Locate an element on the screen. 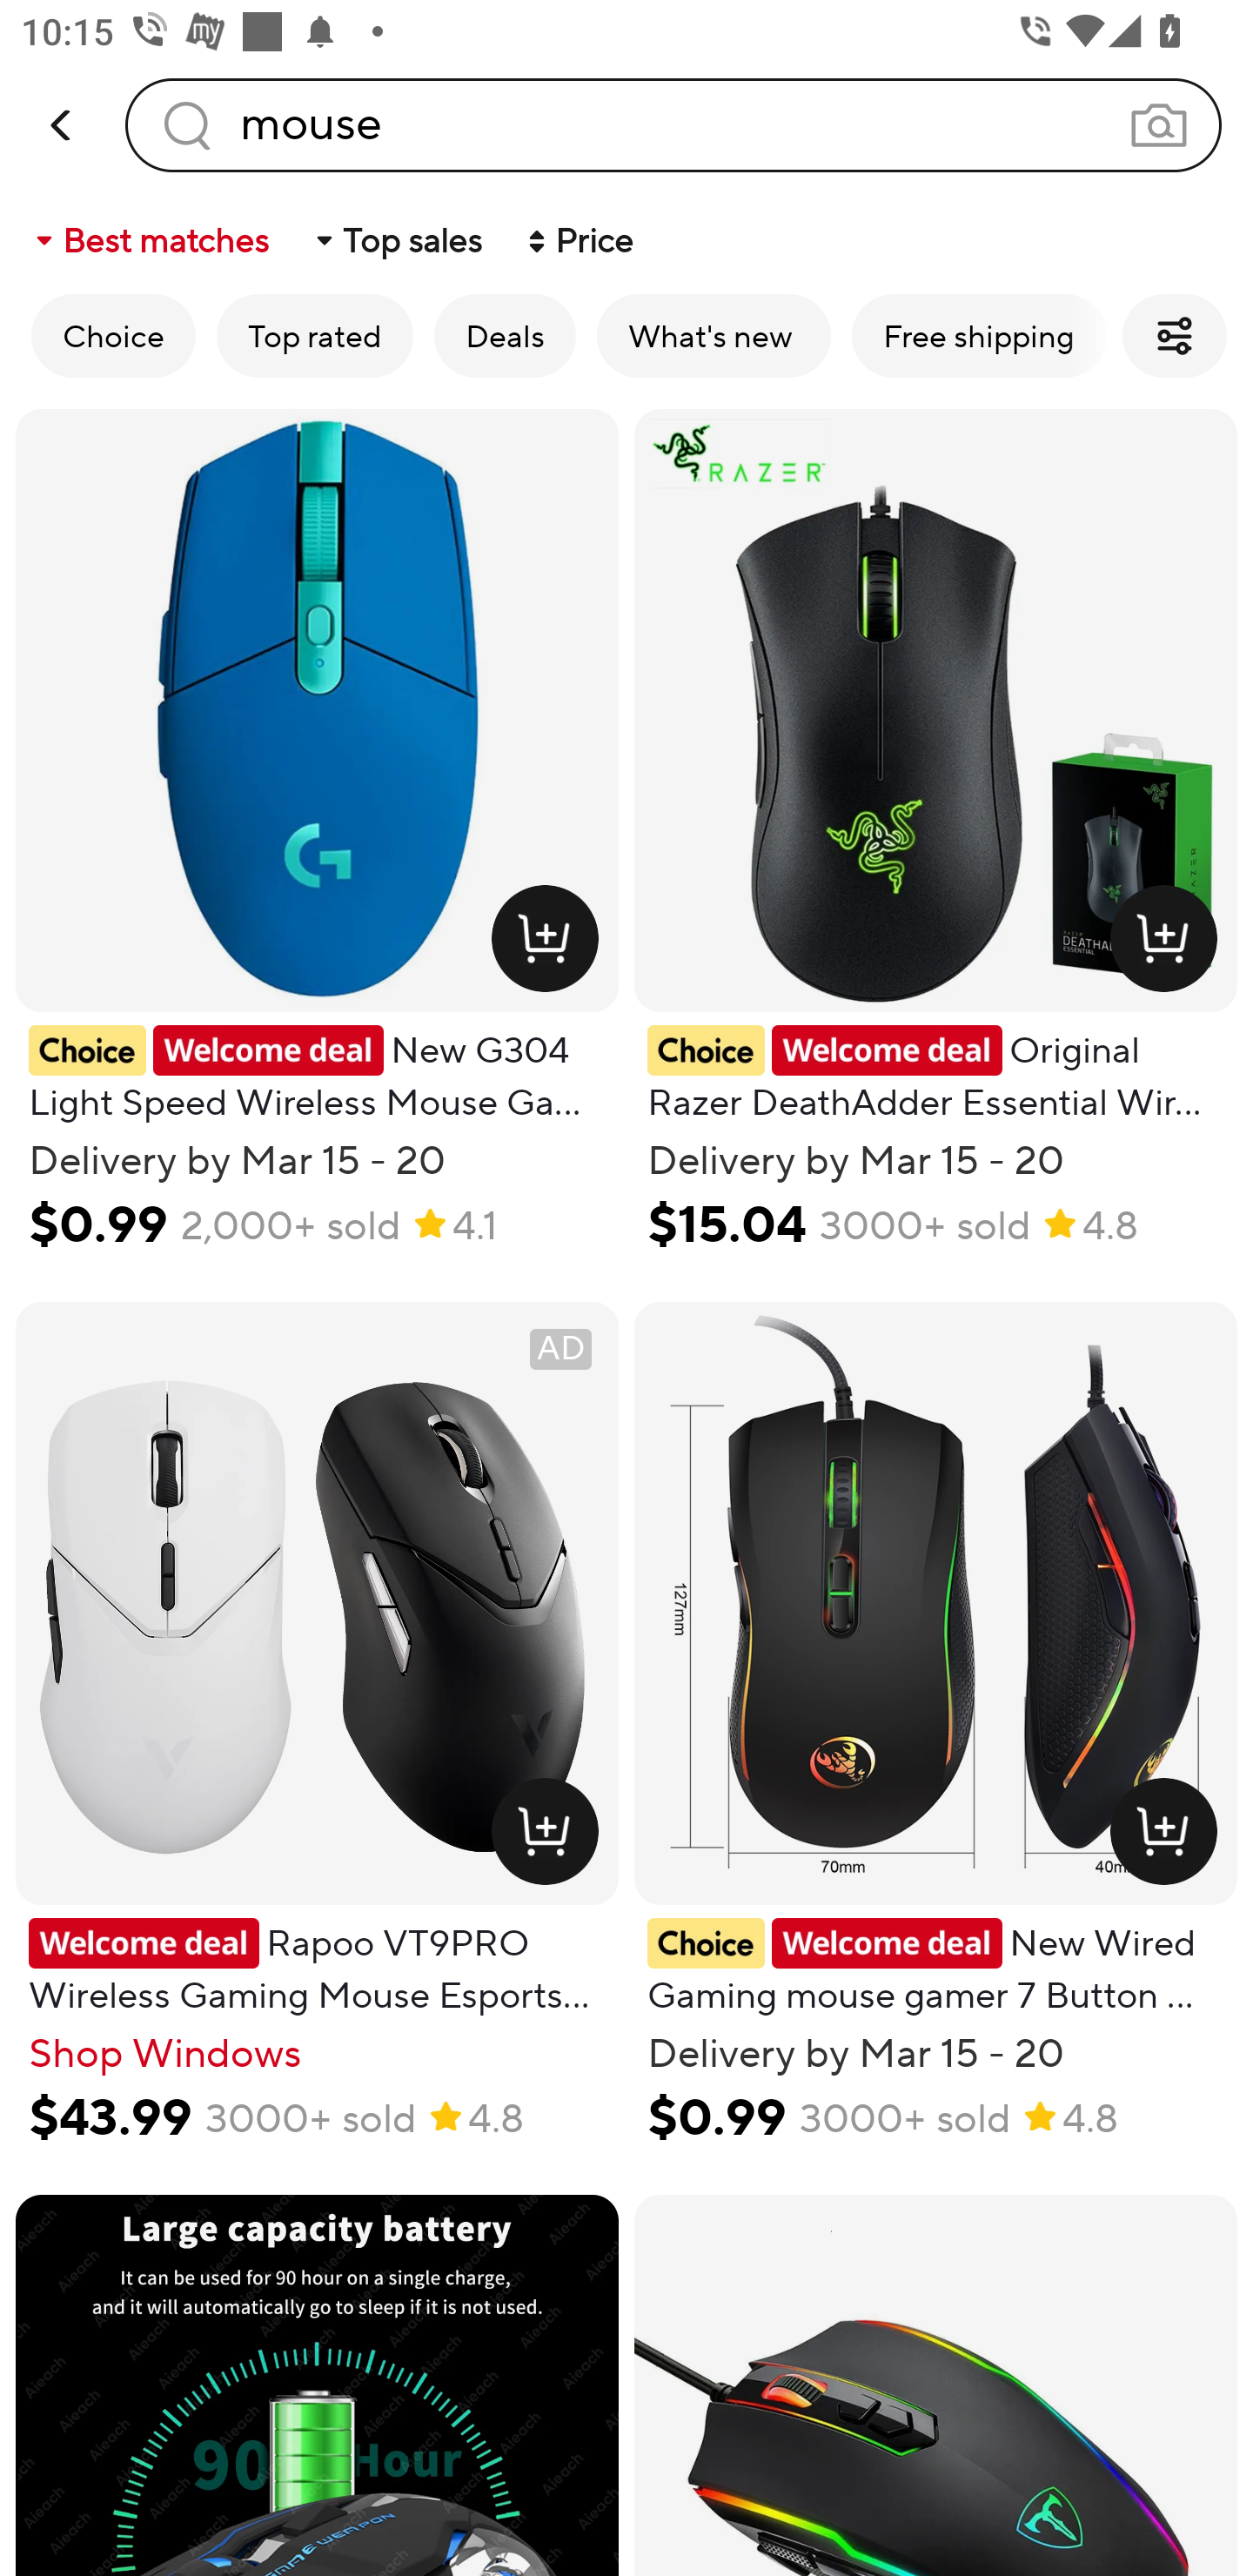 The width and height of the screenshot is (1253, 2576). mouse Search query is located at coordinates (673, 124).